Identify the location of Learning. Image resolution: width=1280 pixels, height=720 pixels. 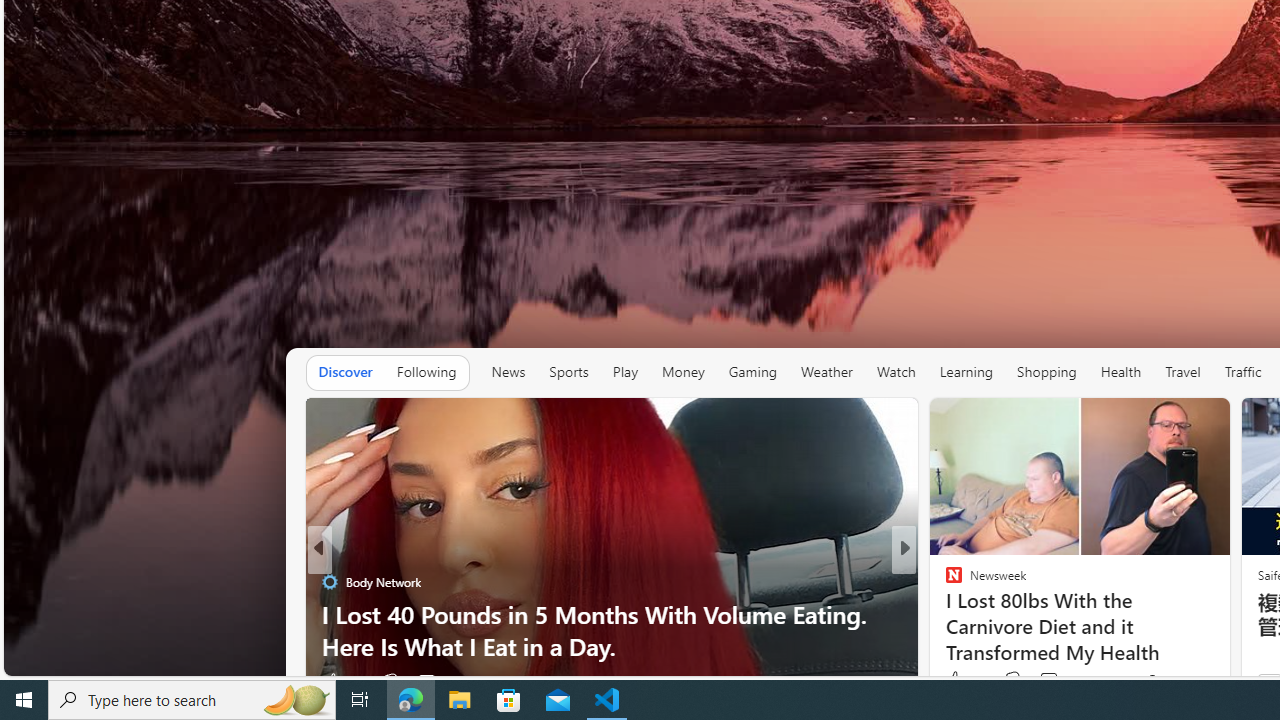
(966, 372).